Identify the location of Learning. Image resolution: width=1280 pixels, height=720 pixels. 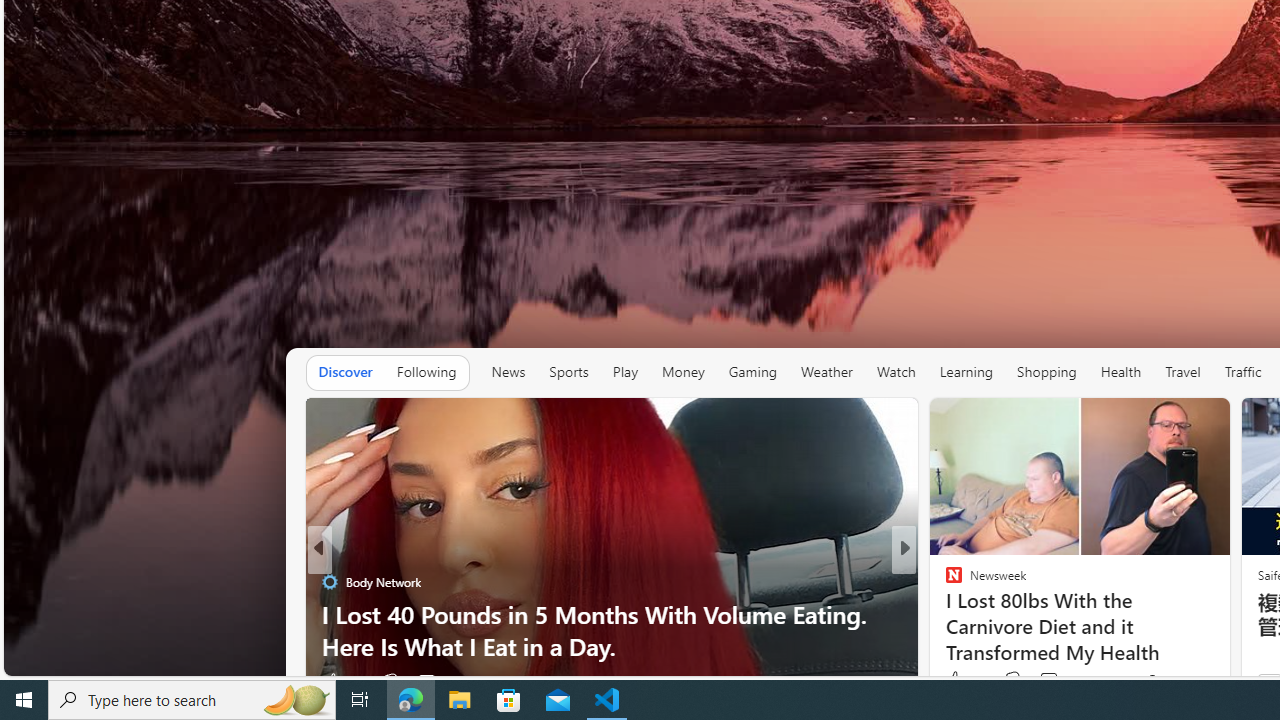
(966, 372).